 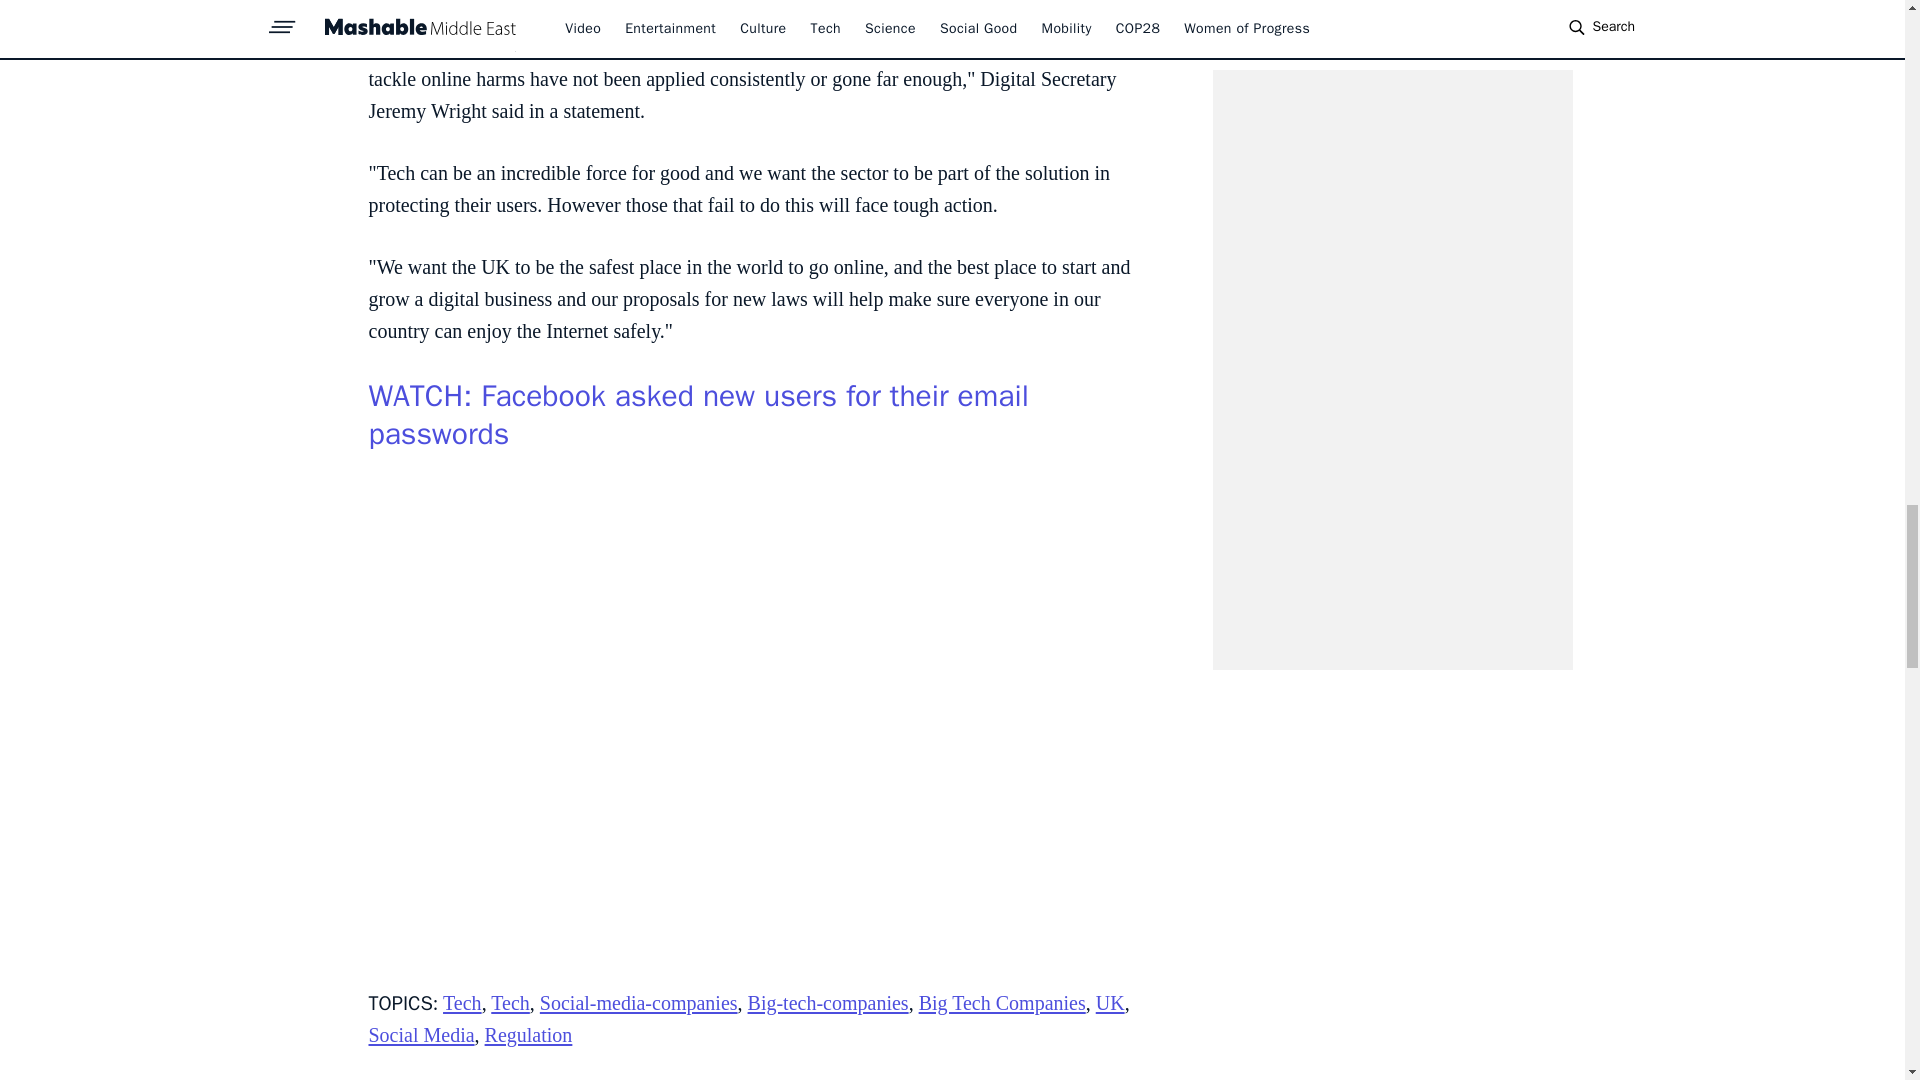 What do you see at coordinates (828, 1003) in the screenshot?
I see `Big-tech-companies` at bounding box center [828, 1003].